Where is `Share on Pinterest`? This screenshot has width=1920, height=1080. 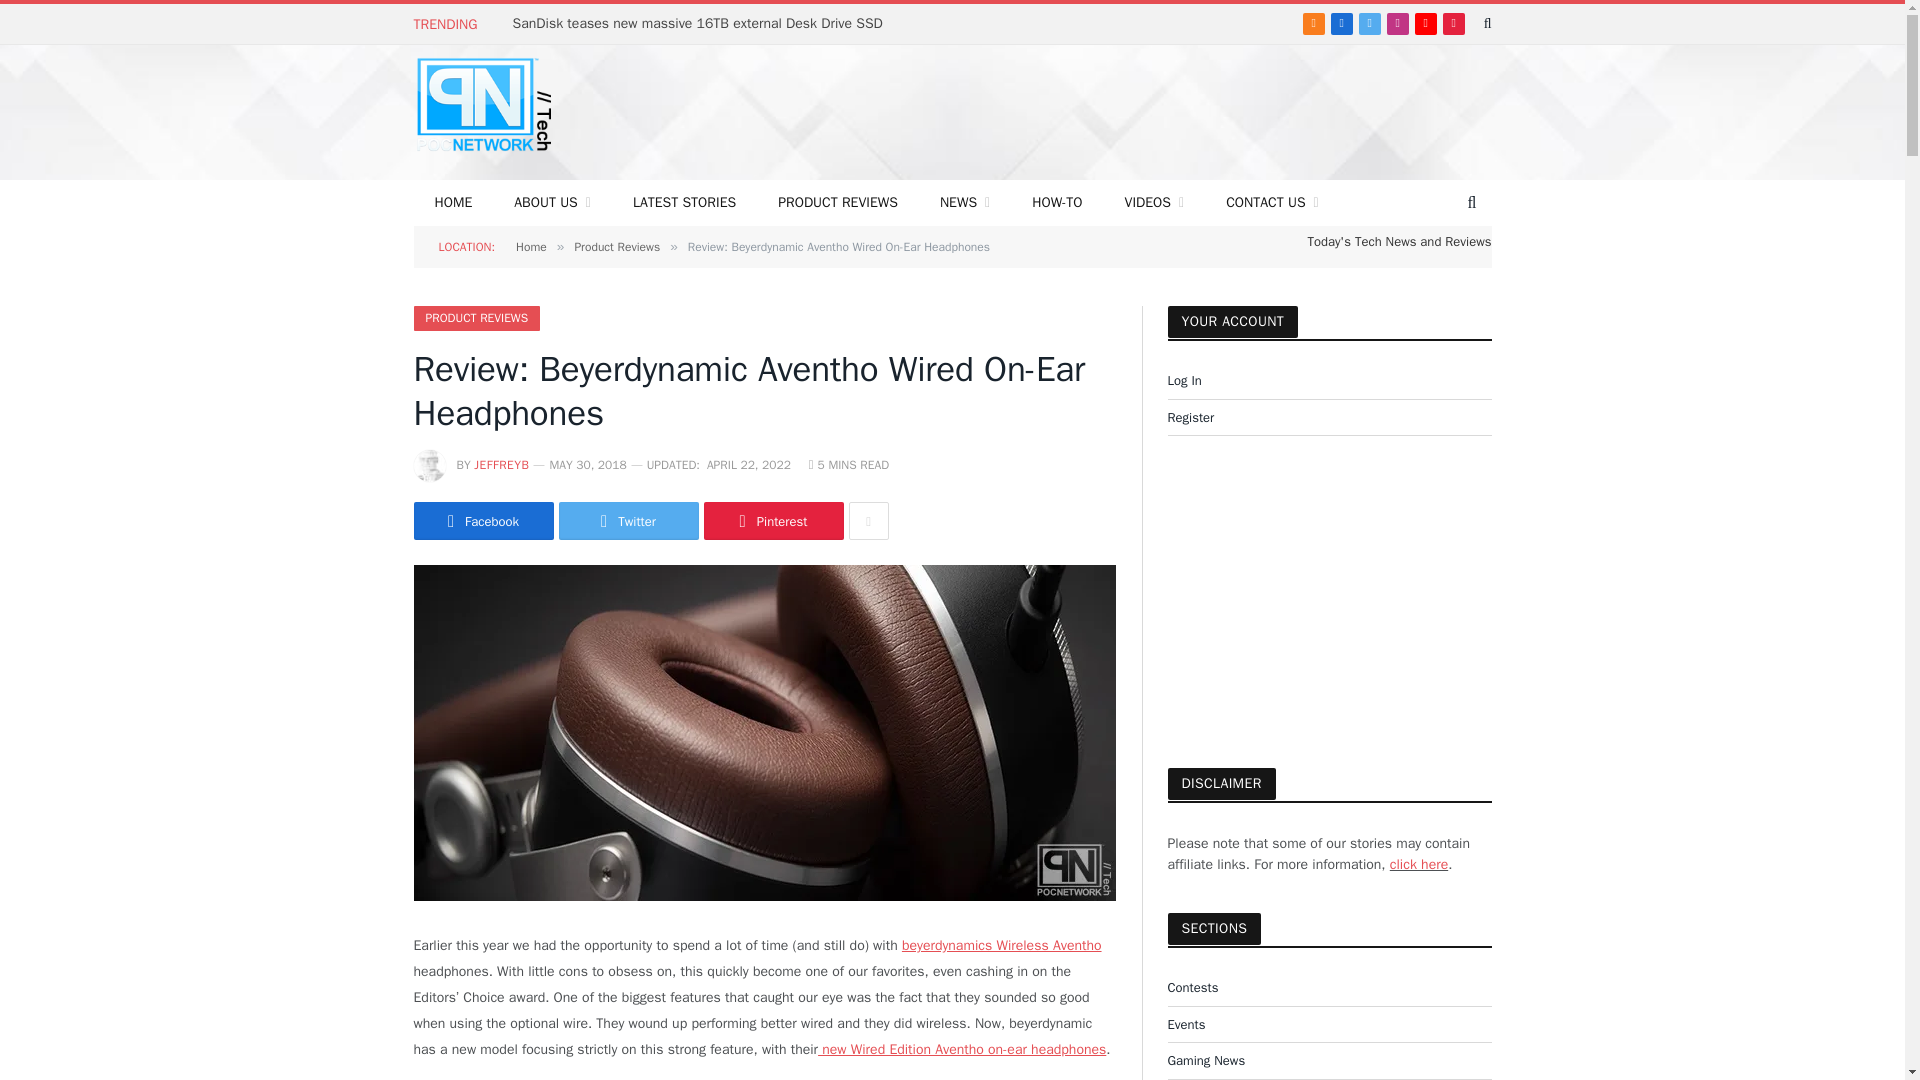
Share on Pinterest is located at coordinates (774, 521).